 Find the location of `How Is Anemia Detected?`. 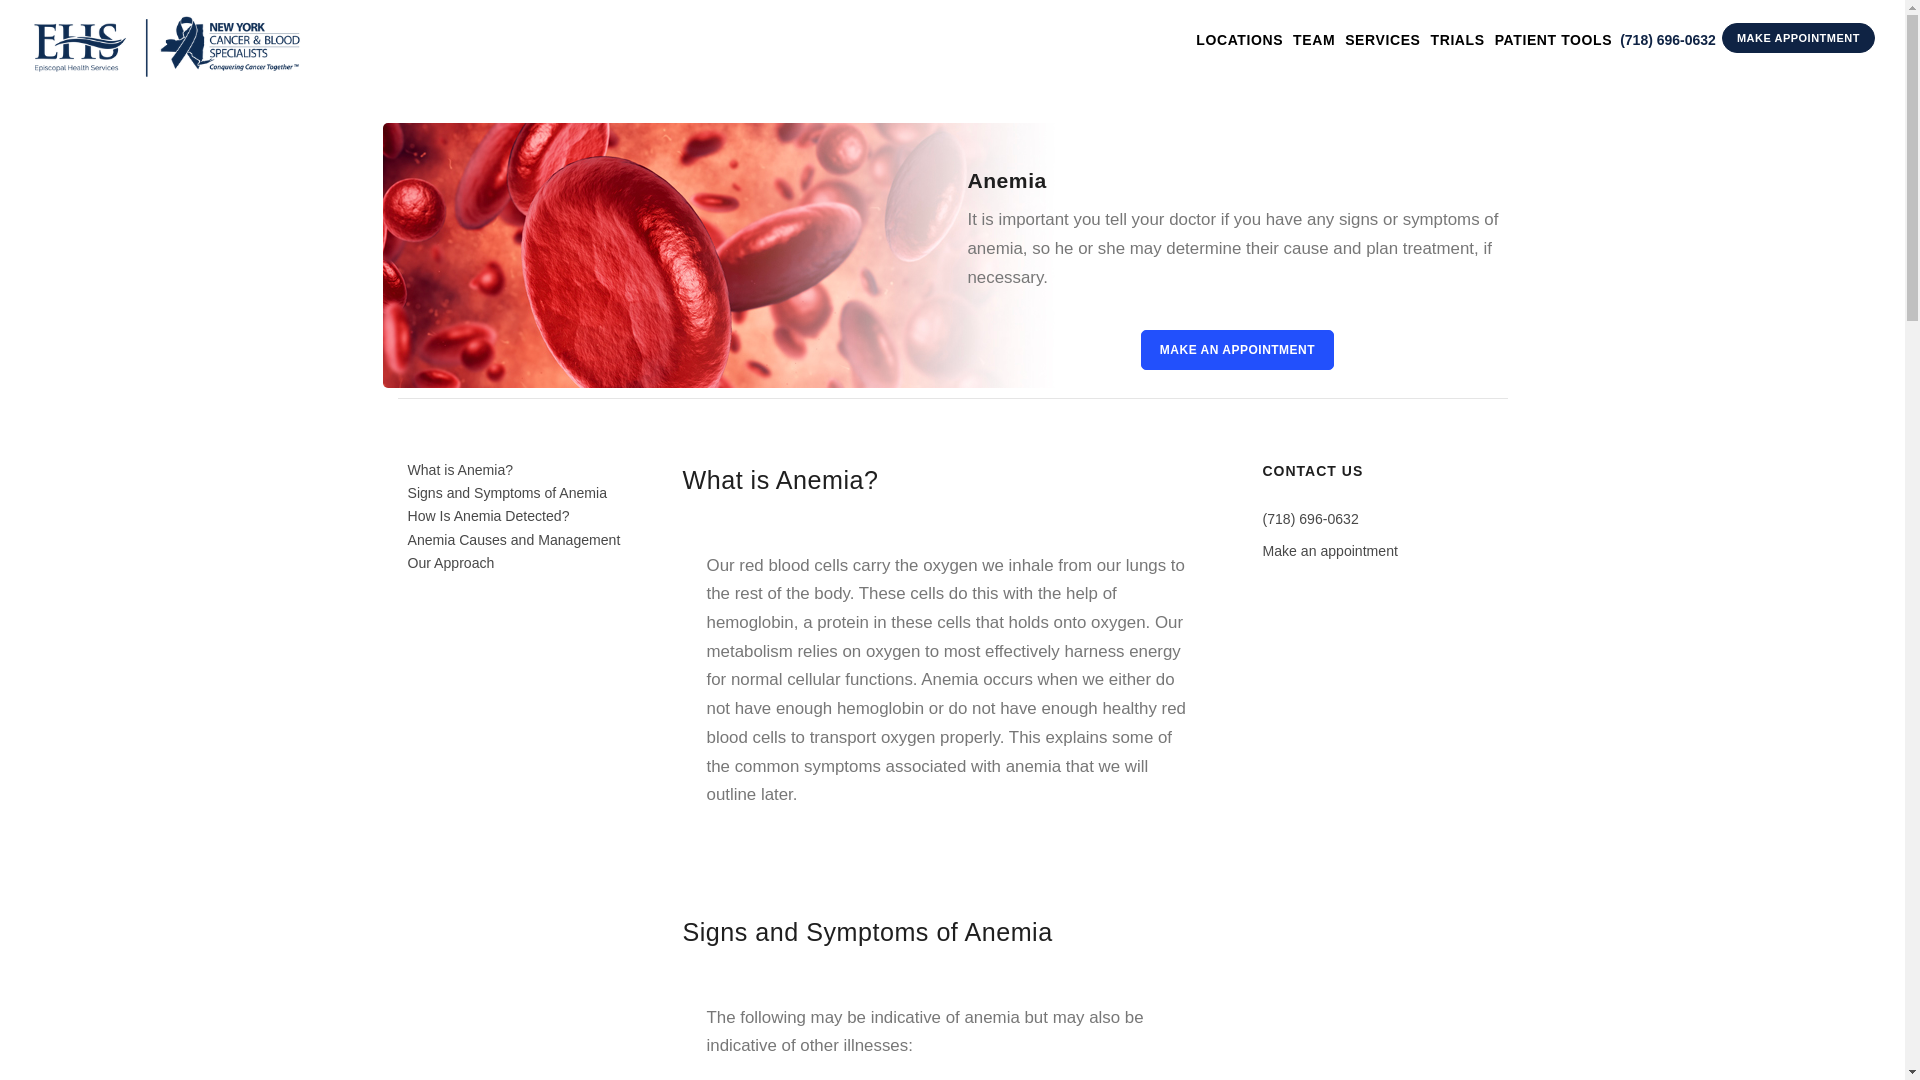

How Is Anemia Detected? is located at coordinates (488, 515).